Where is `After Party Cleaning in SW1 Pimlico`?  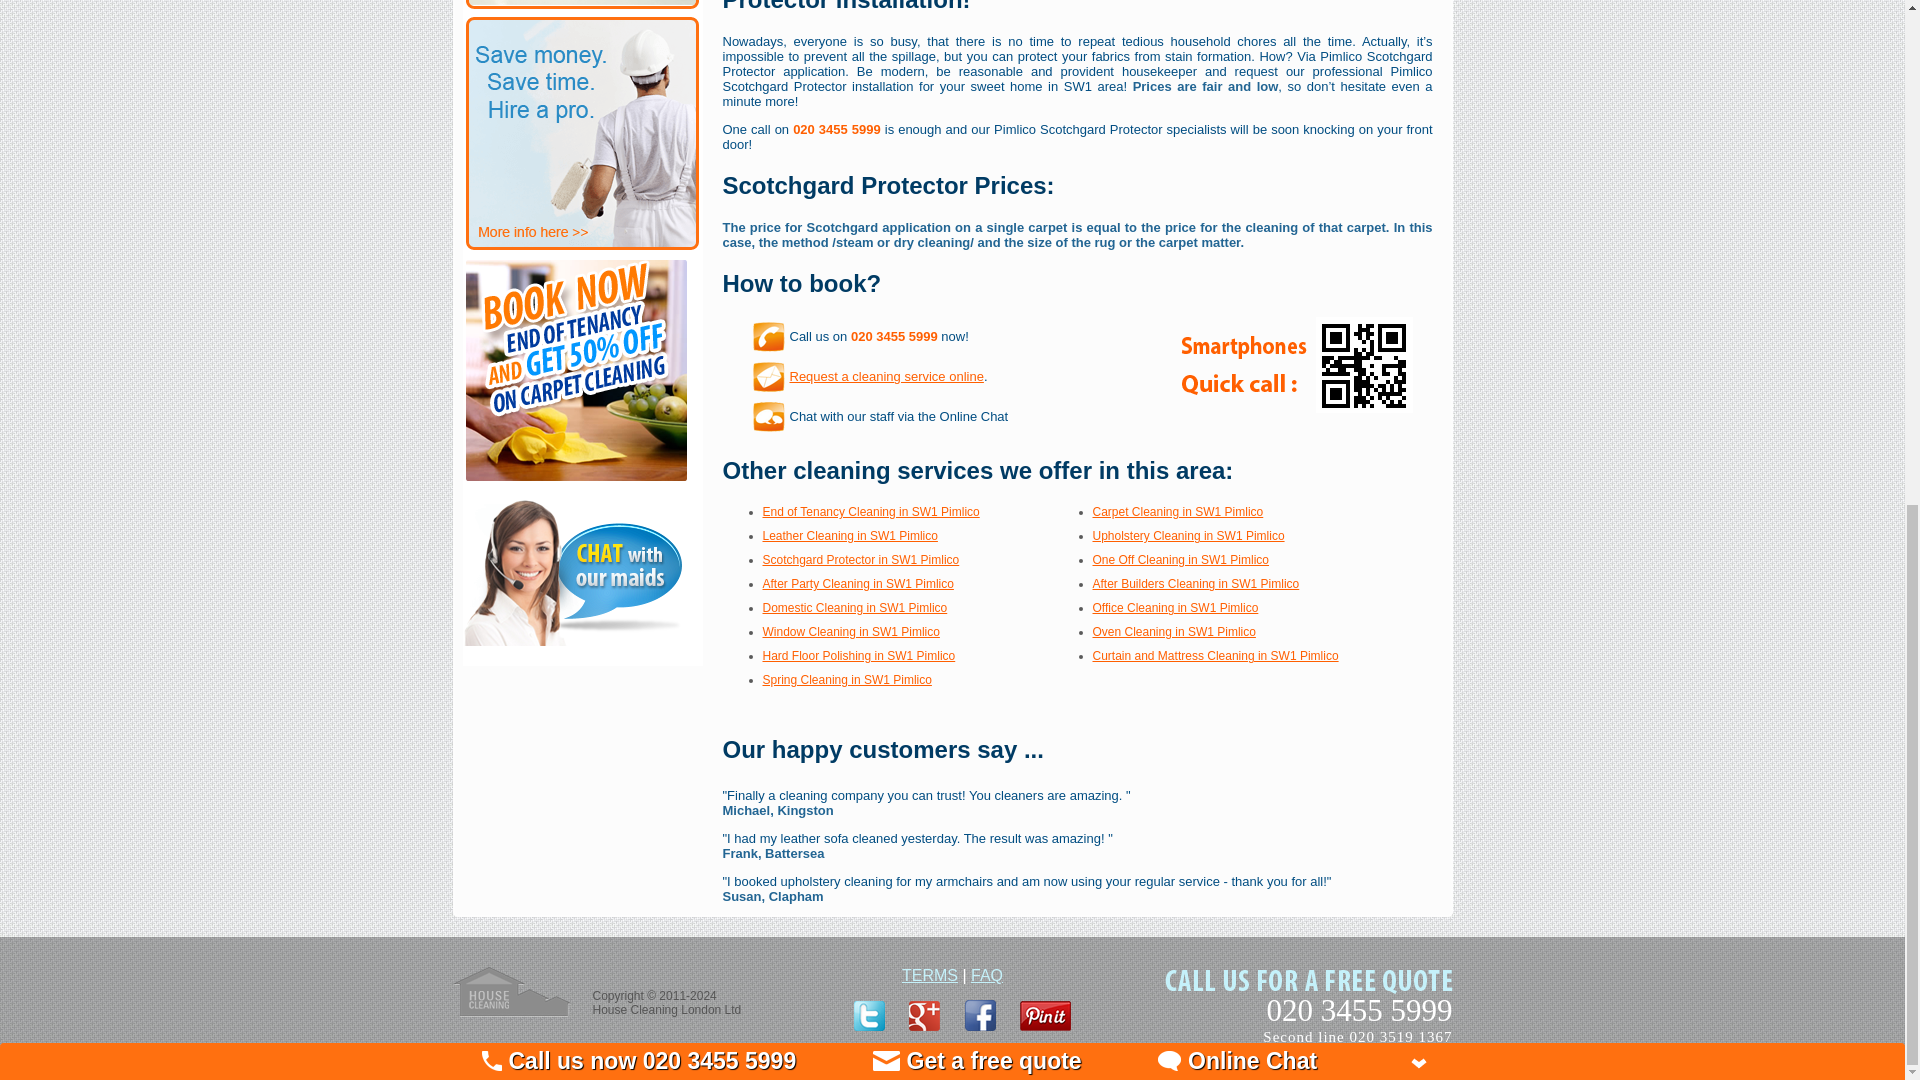
After Party Cleaning in SW1 Pimlico is located at coordinates (857, 583).